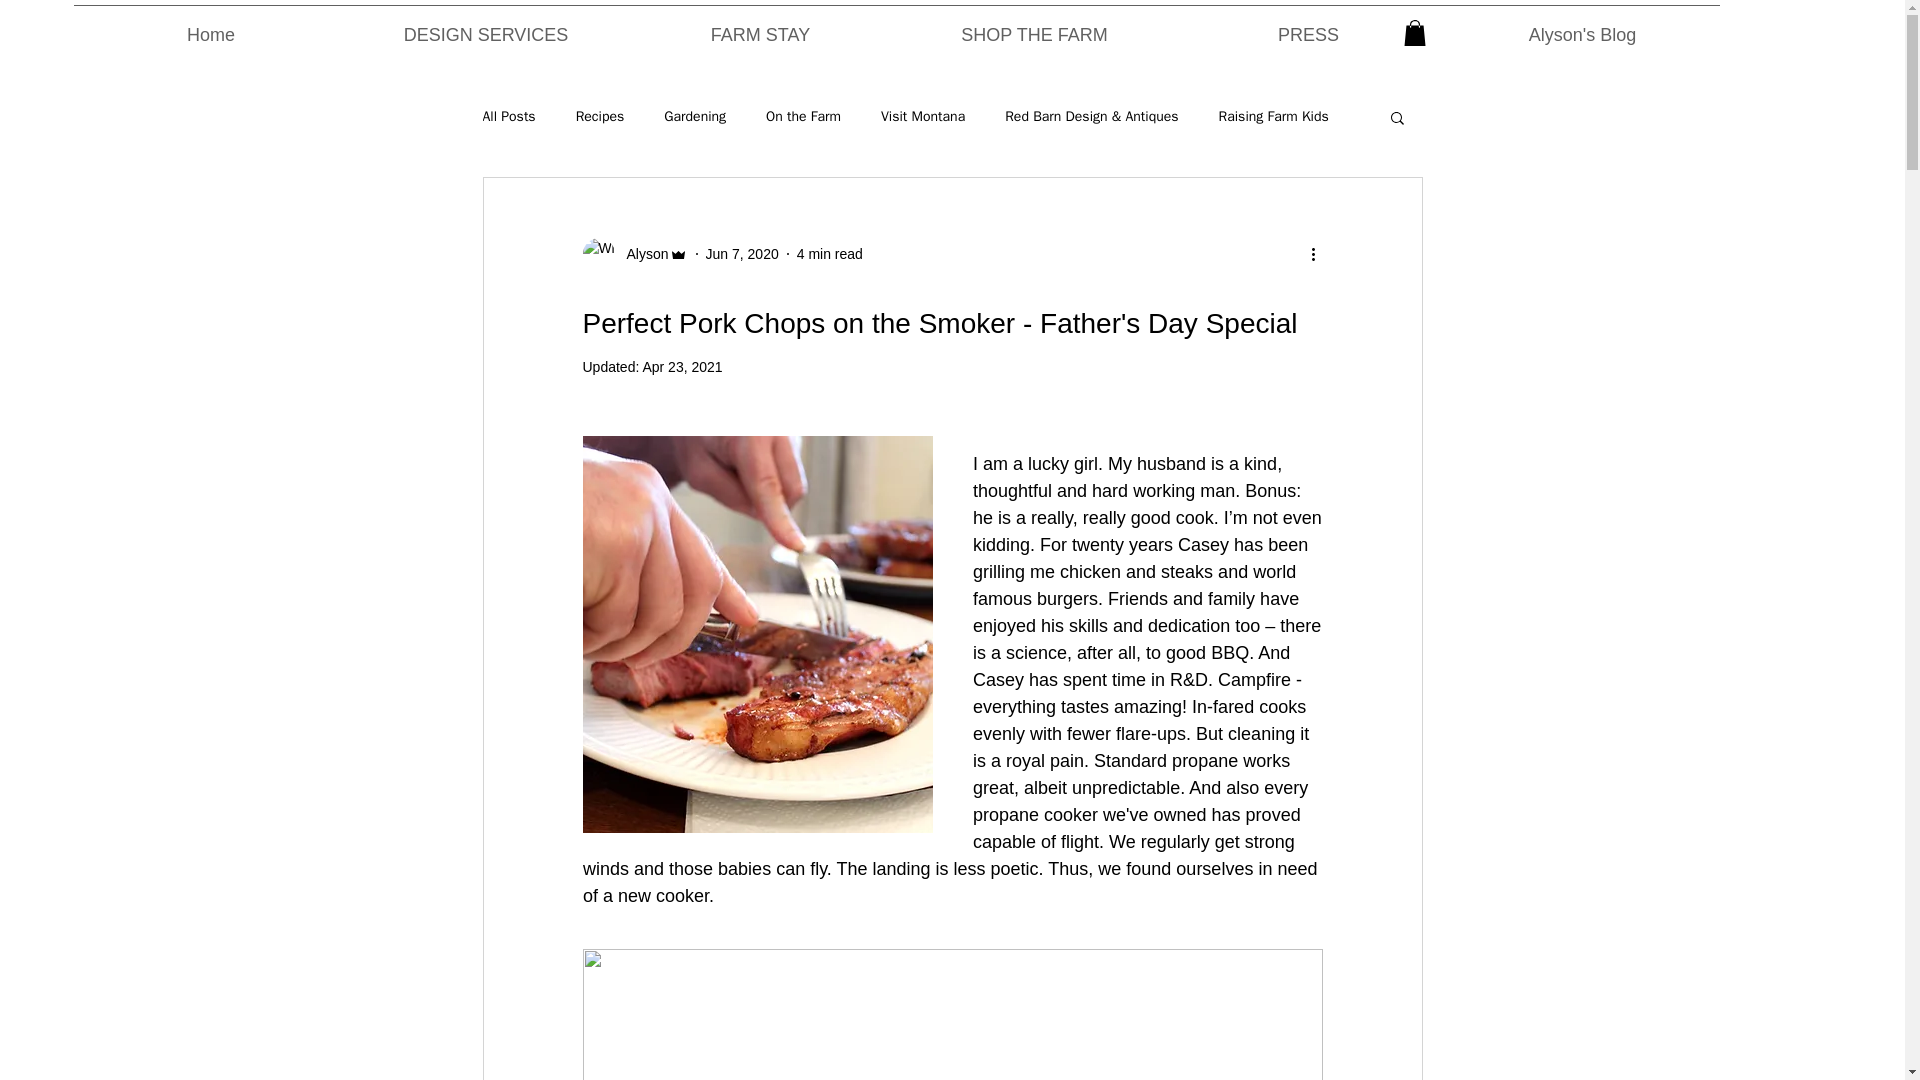 This screenshot has width=1920, height=1080. I want to click on PRESS, so click(1308, 26).